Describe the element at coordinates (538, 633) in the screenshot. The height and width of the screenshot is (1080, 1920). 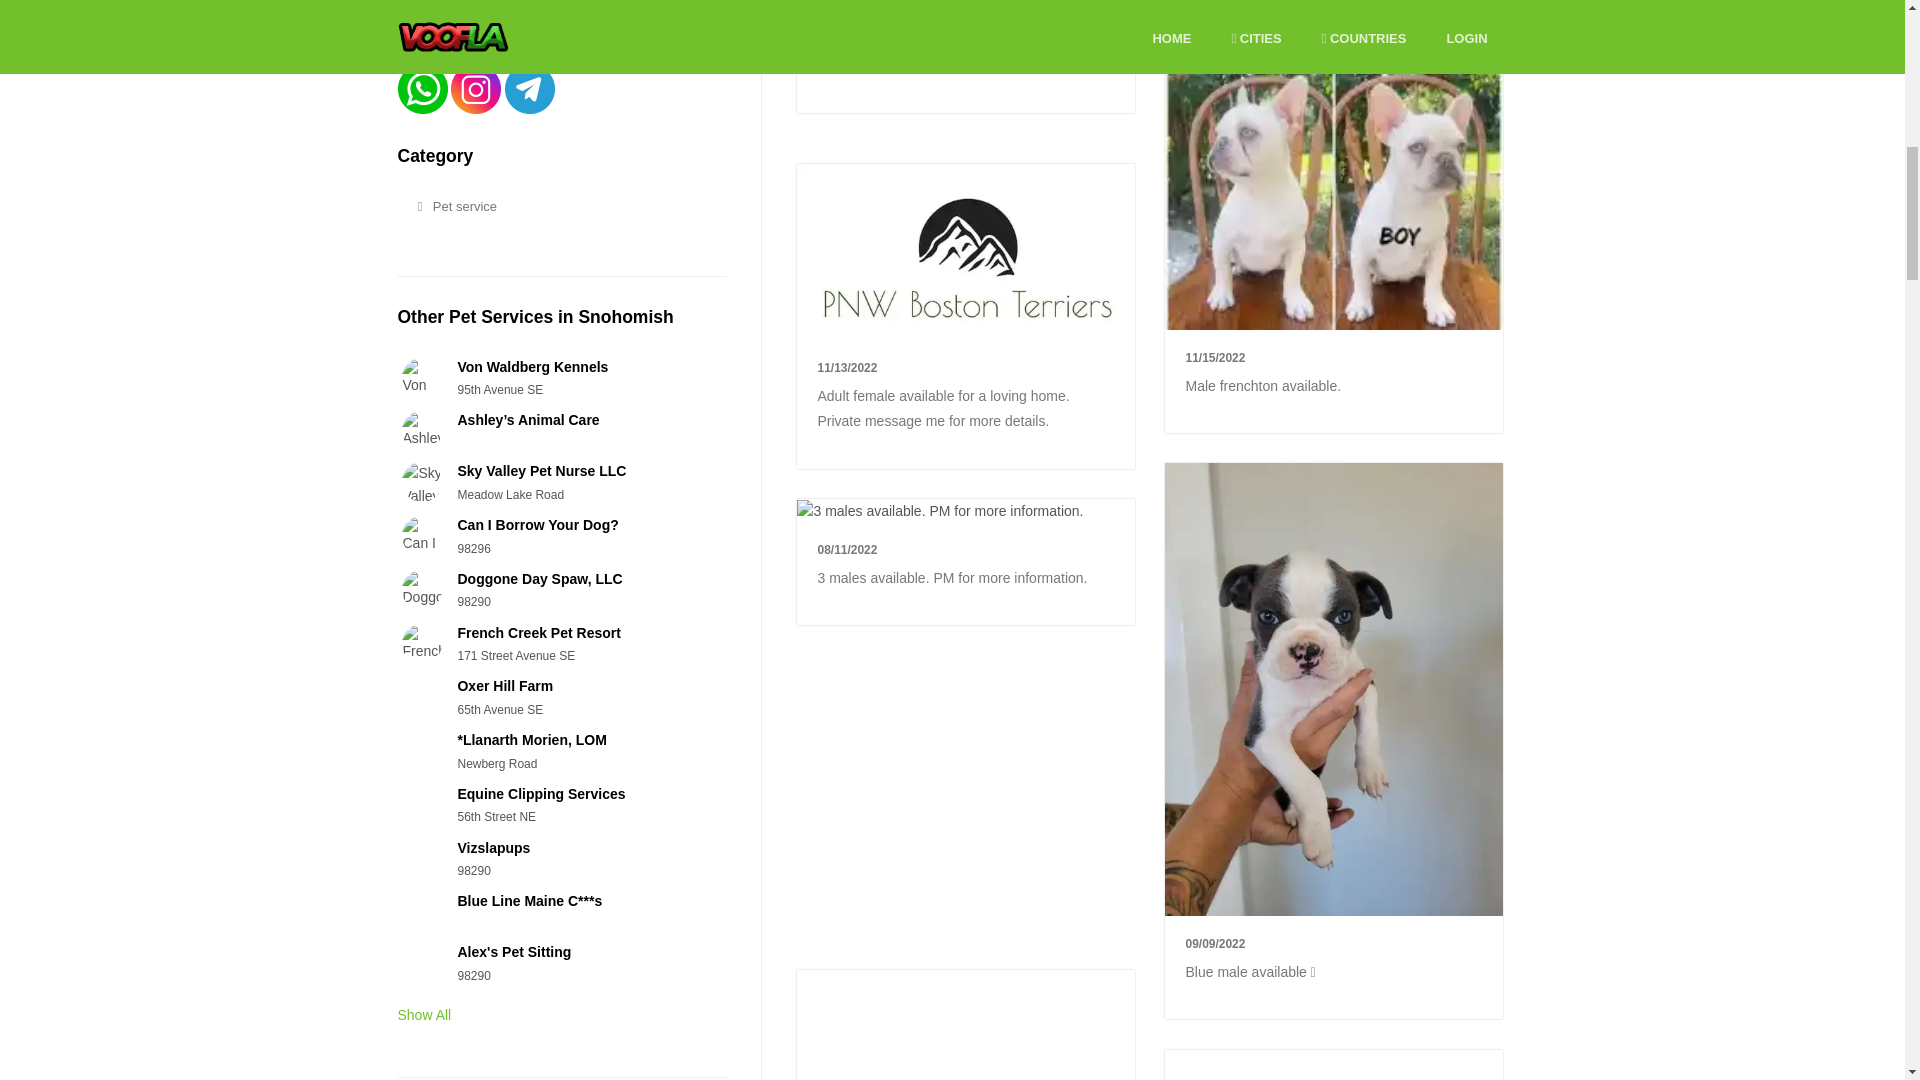
I see `French Creek Pet Resort` at that location.